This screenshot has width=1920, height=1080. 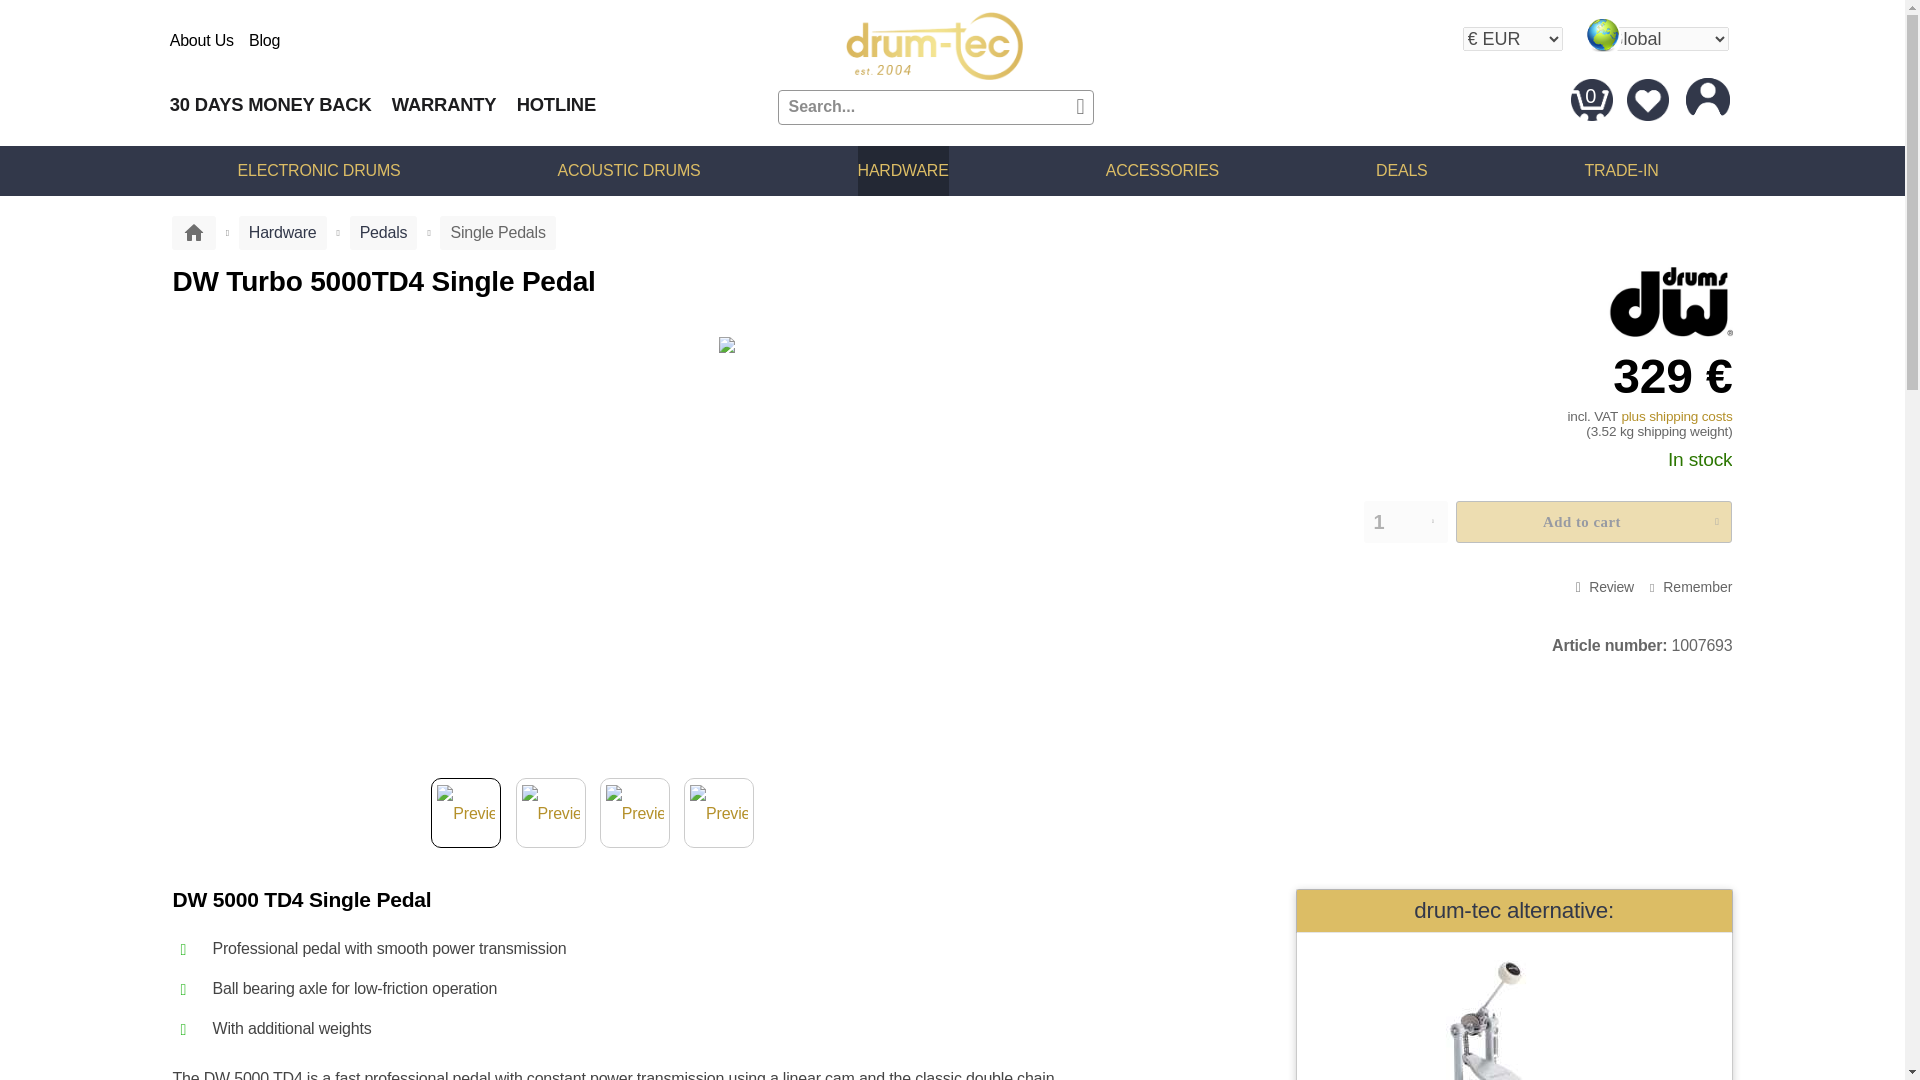 What do you see at coordinates (384, 232) in the screenshot?
I see `Pedals` at bounding box center [384, 232].